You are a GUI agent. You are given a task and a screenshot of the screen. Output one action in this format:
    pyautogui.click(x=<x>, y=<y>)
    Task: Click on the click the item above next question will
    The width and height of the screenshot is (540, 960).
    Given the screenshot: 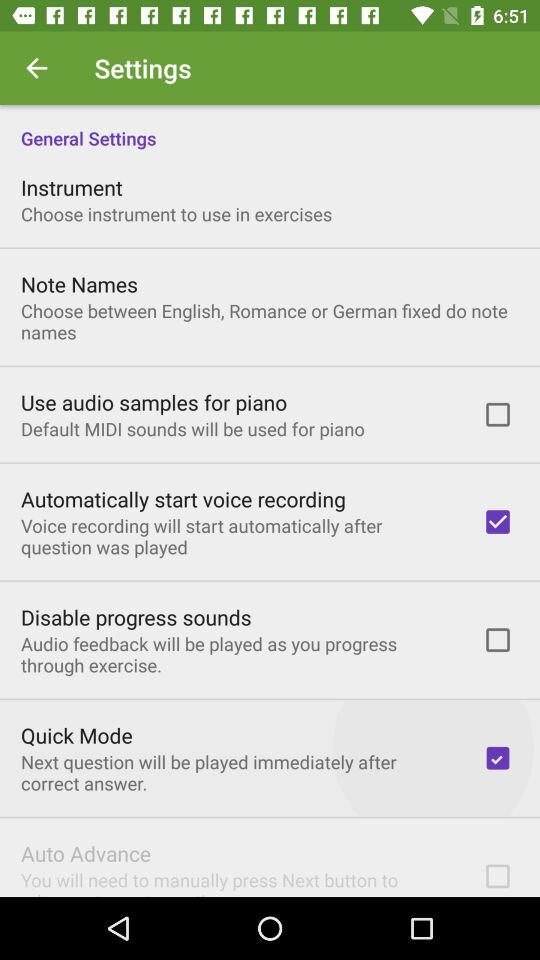 What is the action you would take?
    pyautogui.click(x=76, y=735)
    